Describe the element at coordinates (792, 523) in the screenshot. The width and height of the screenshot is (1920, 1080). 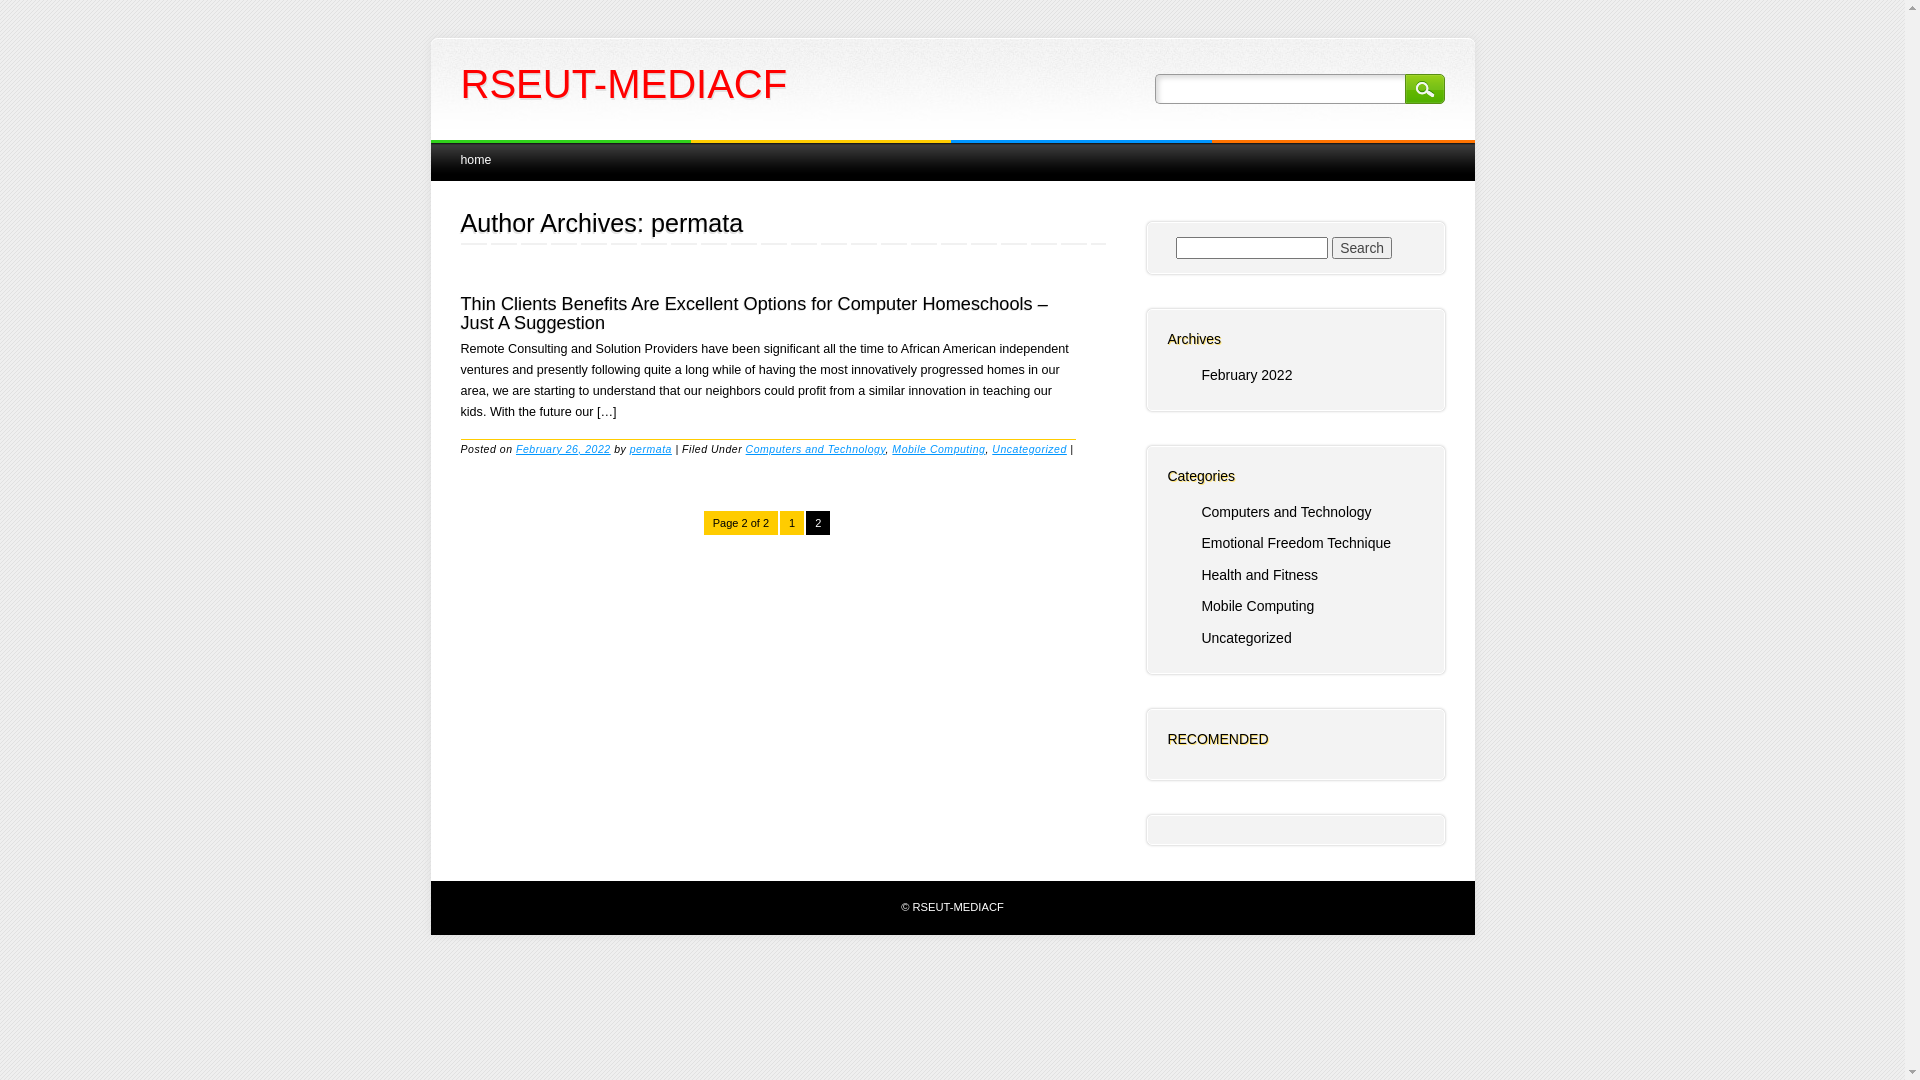
I see `1` at that location.